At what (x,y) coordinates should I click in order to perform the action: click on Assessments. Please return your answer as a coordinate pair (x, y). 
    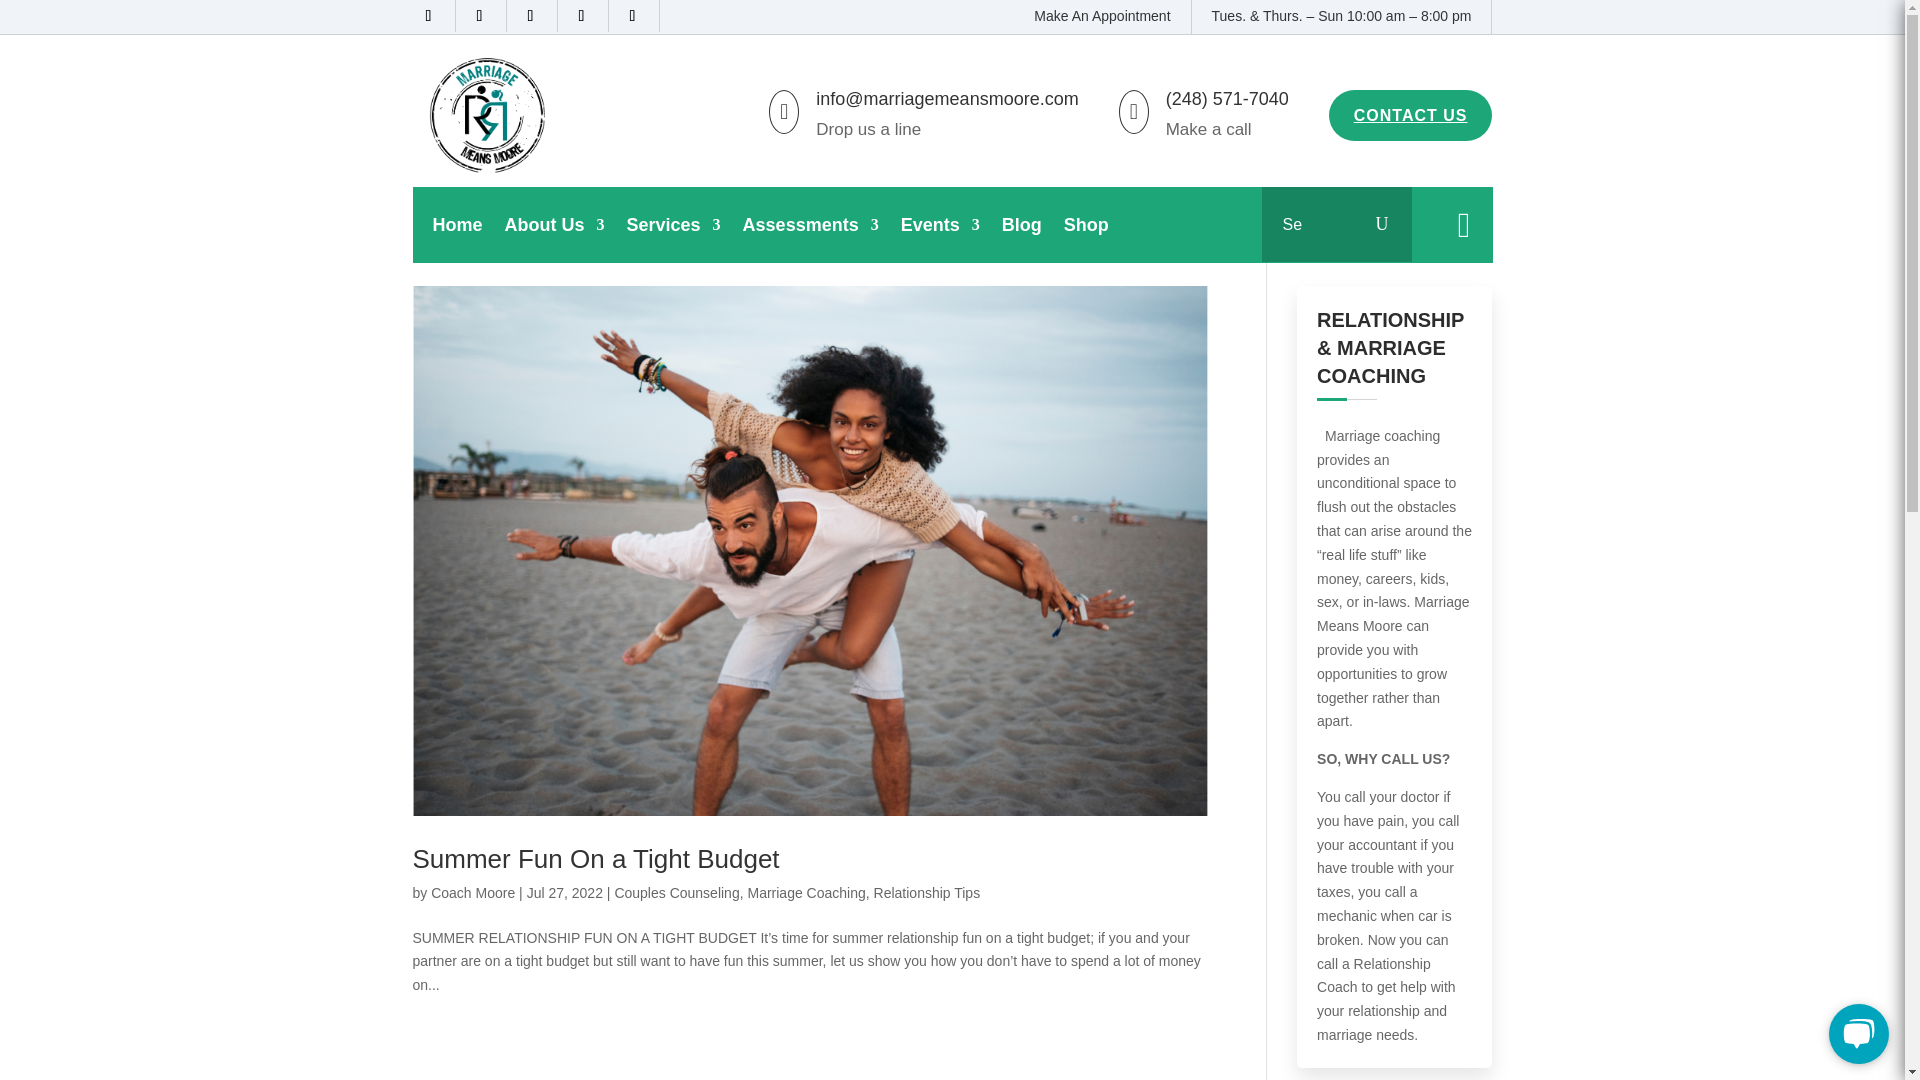
    Looking at the image, I should click on (811, 229).